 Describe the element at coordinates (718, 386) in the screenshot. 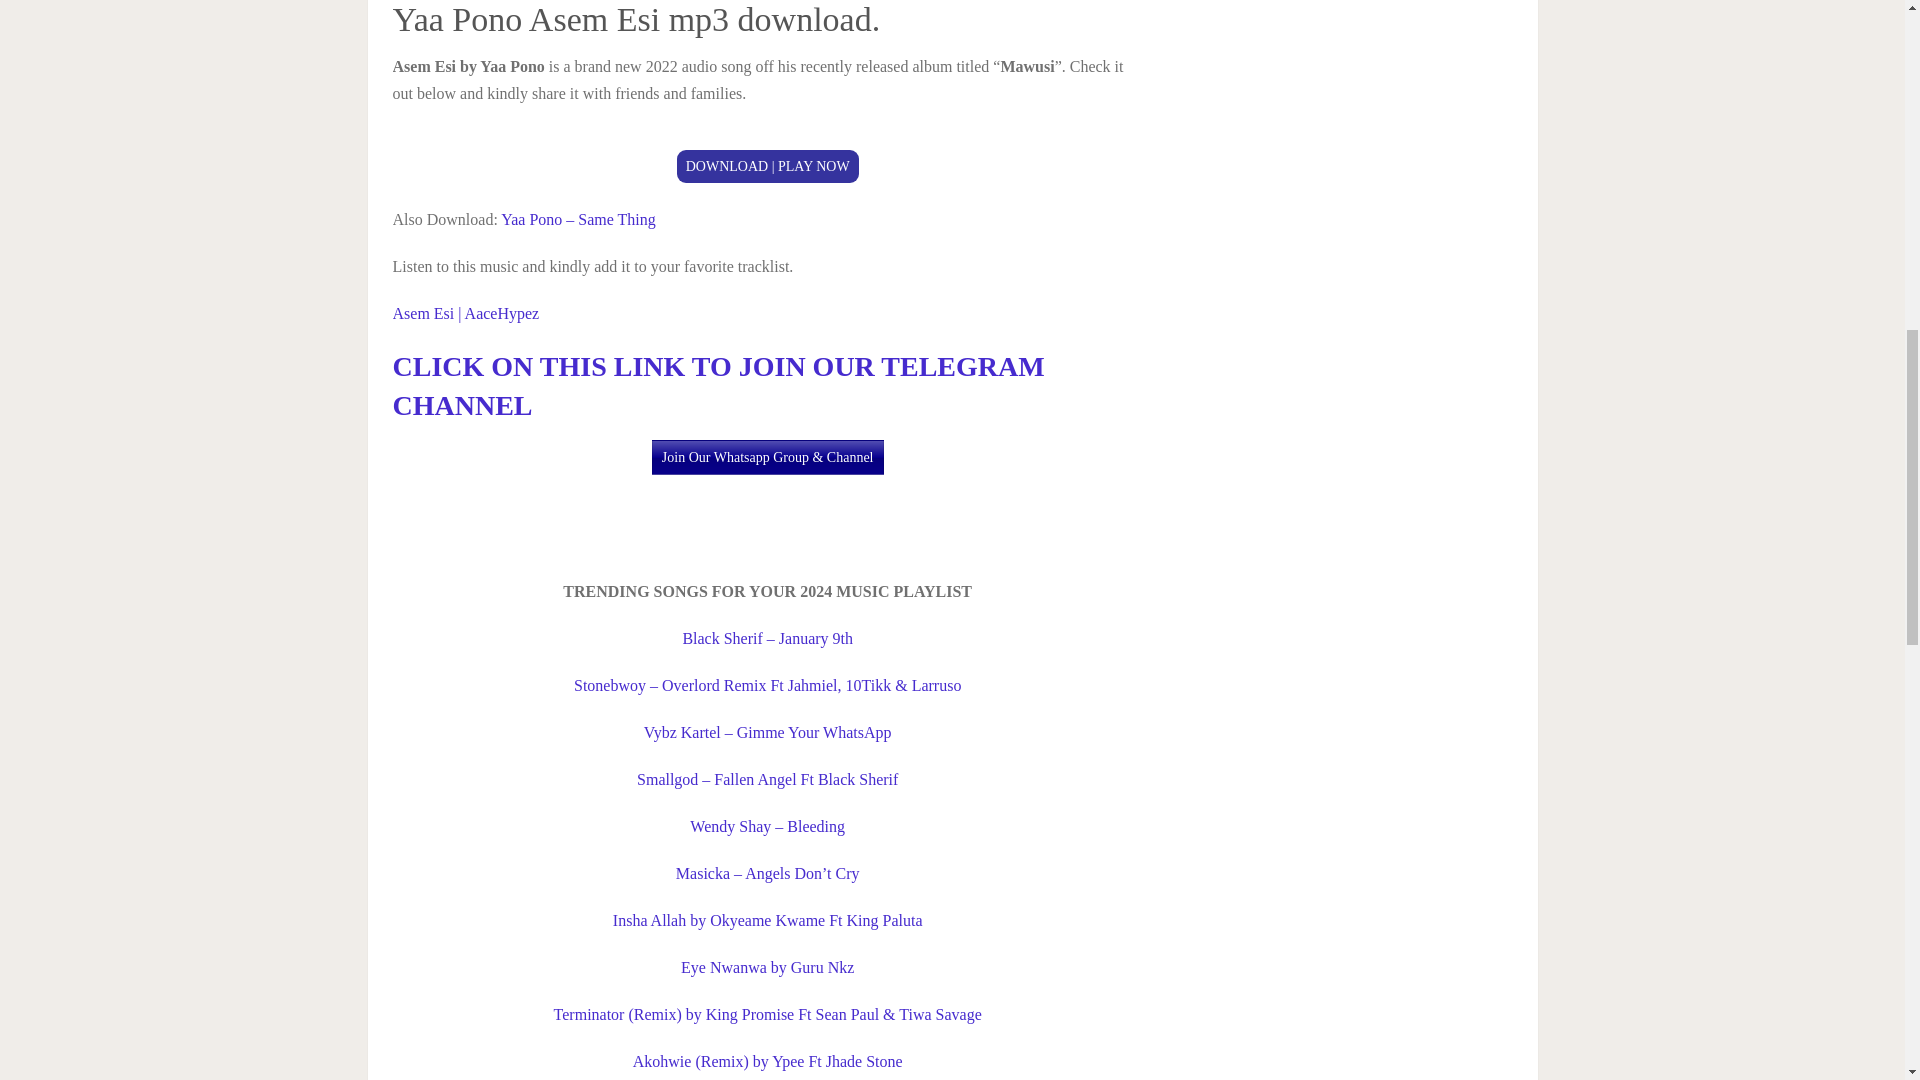

I see `CLICK ON THIS LINK TO JOIN OUR TELEGRAM CHANNEL` at that location.